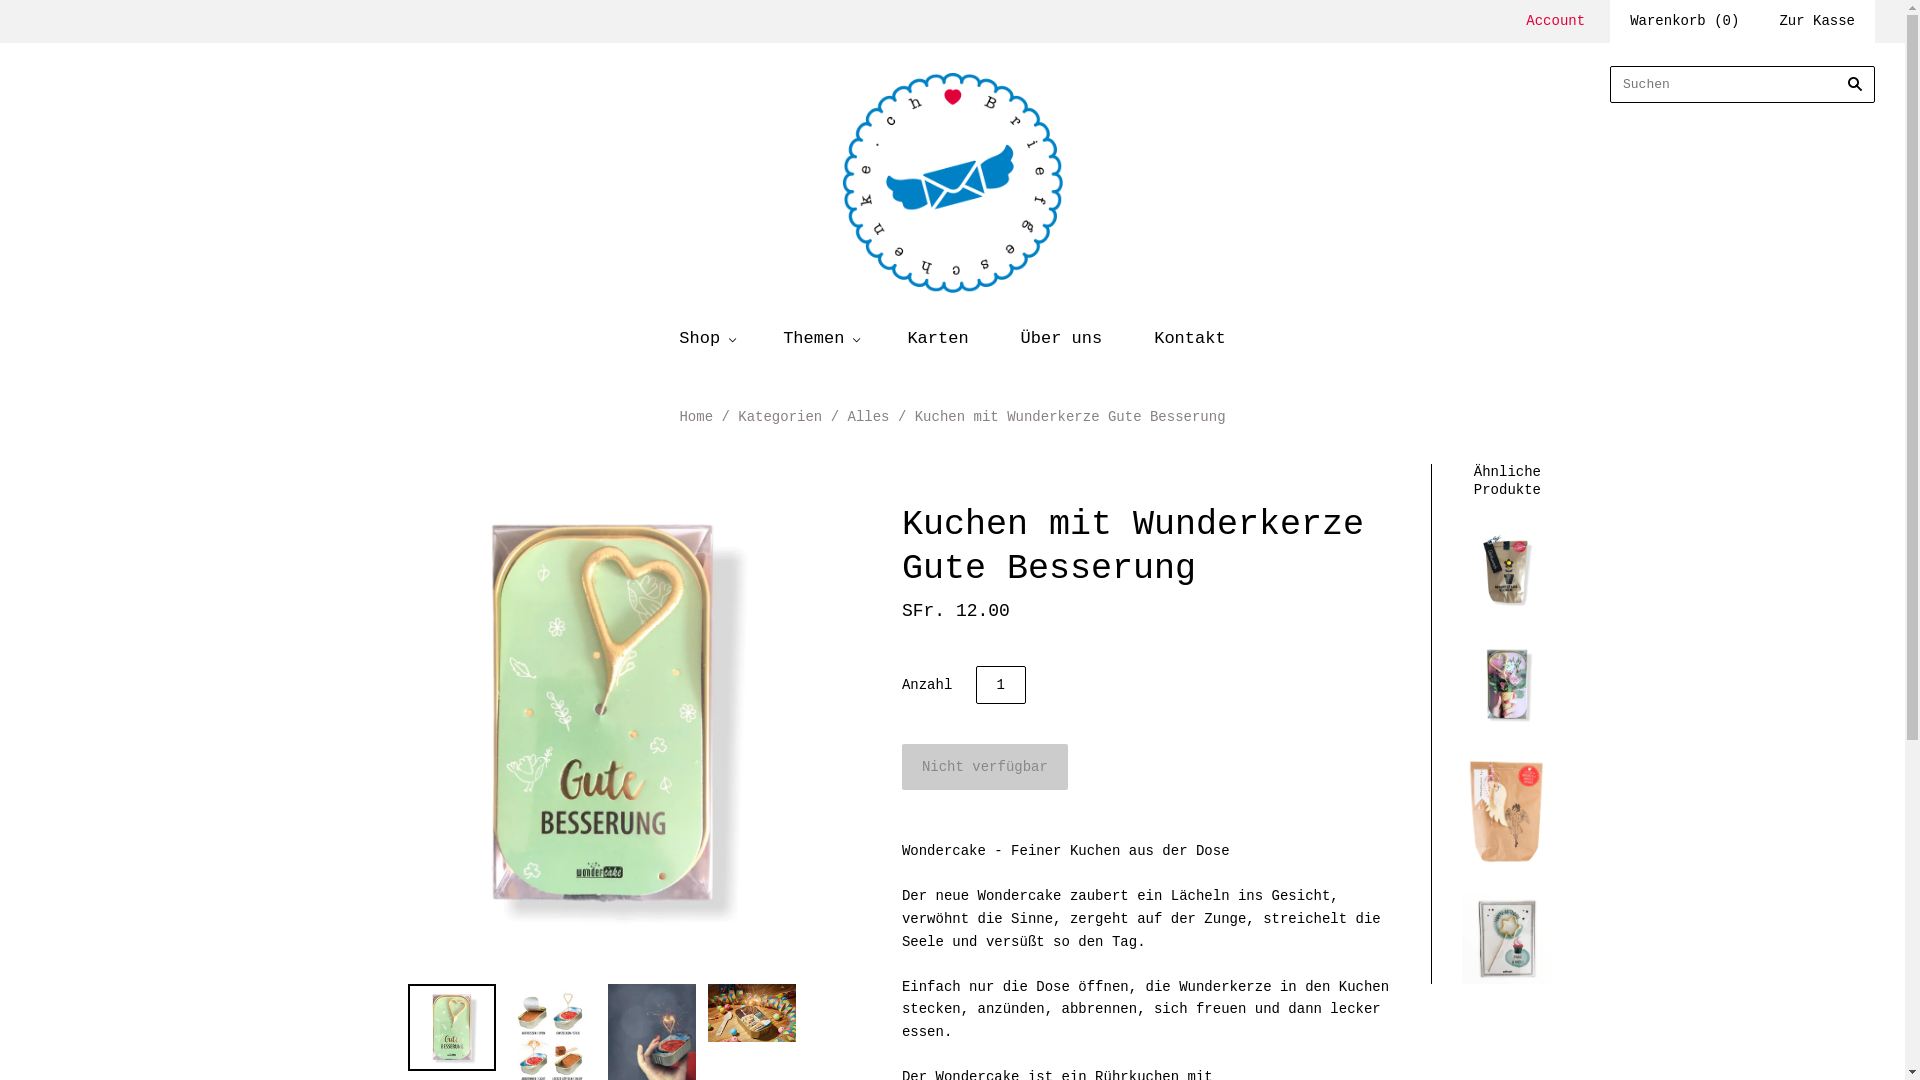 Image resolution: width=1920 pixels, height=1080 pixels. What do you see at coordinates (938, 338) in the screenshot?
I see `Karten` at bounding box center [938, 338].